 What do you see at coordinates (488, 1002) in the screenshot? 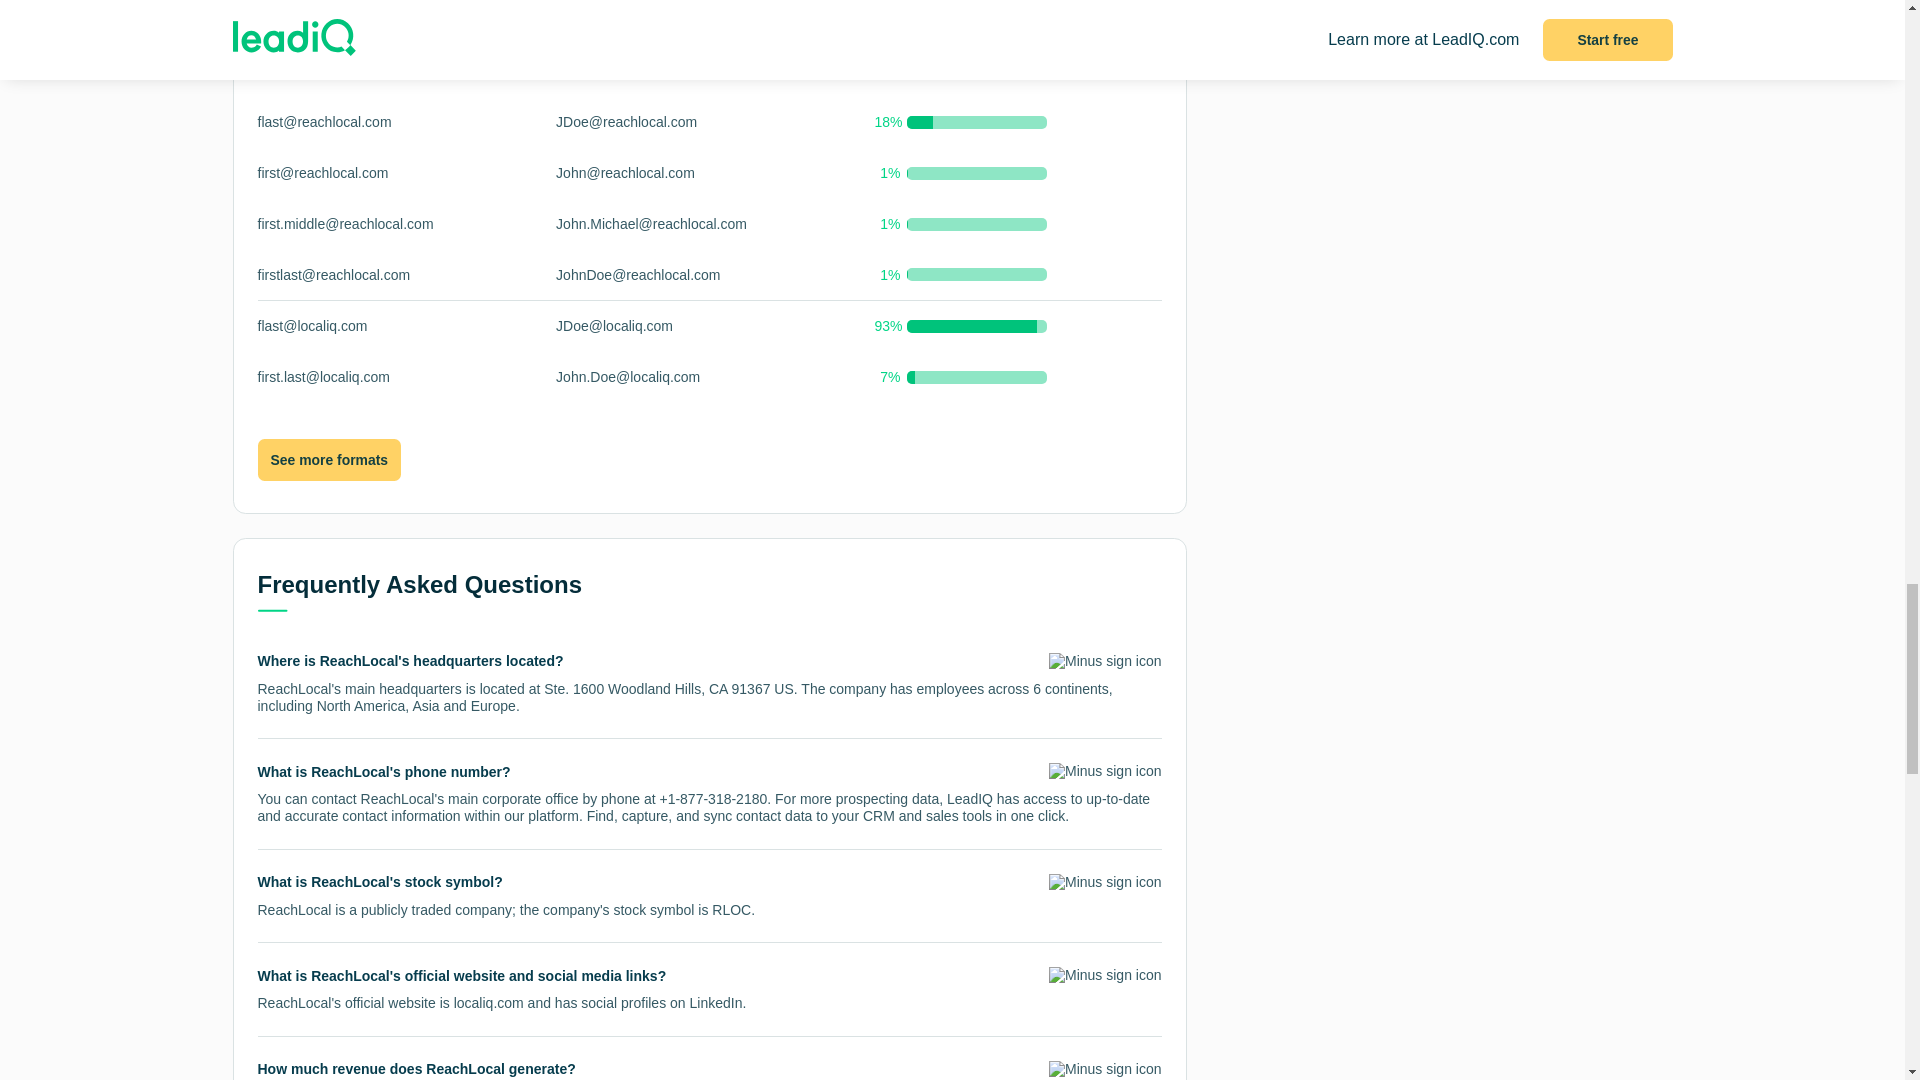
I see `localiq.com` at bounding box center [488, 1002].